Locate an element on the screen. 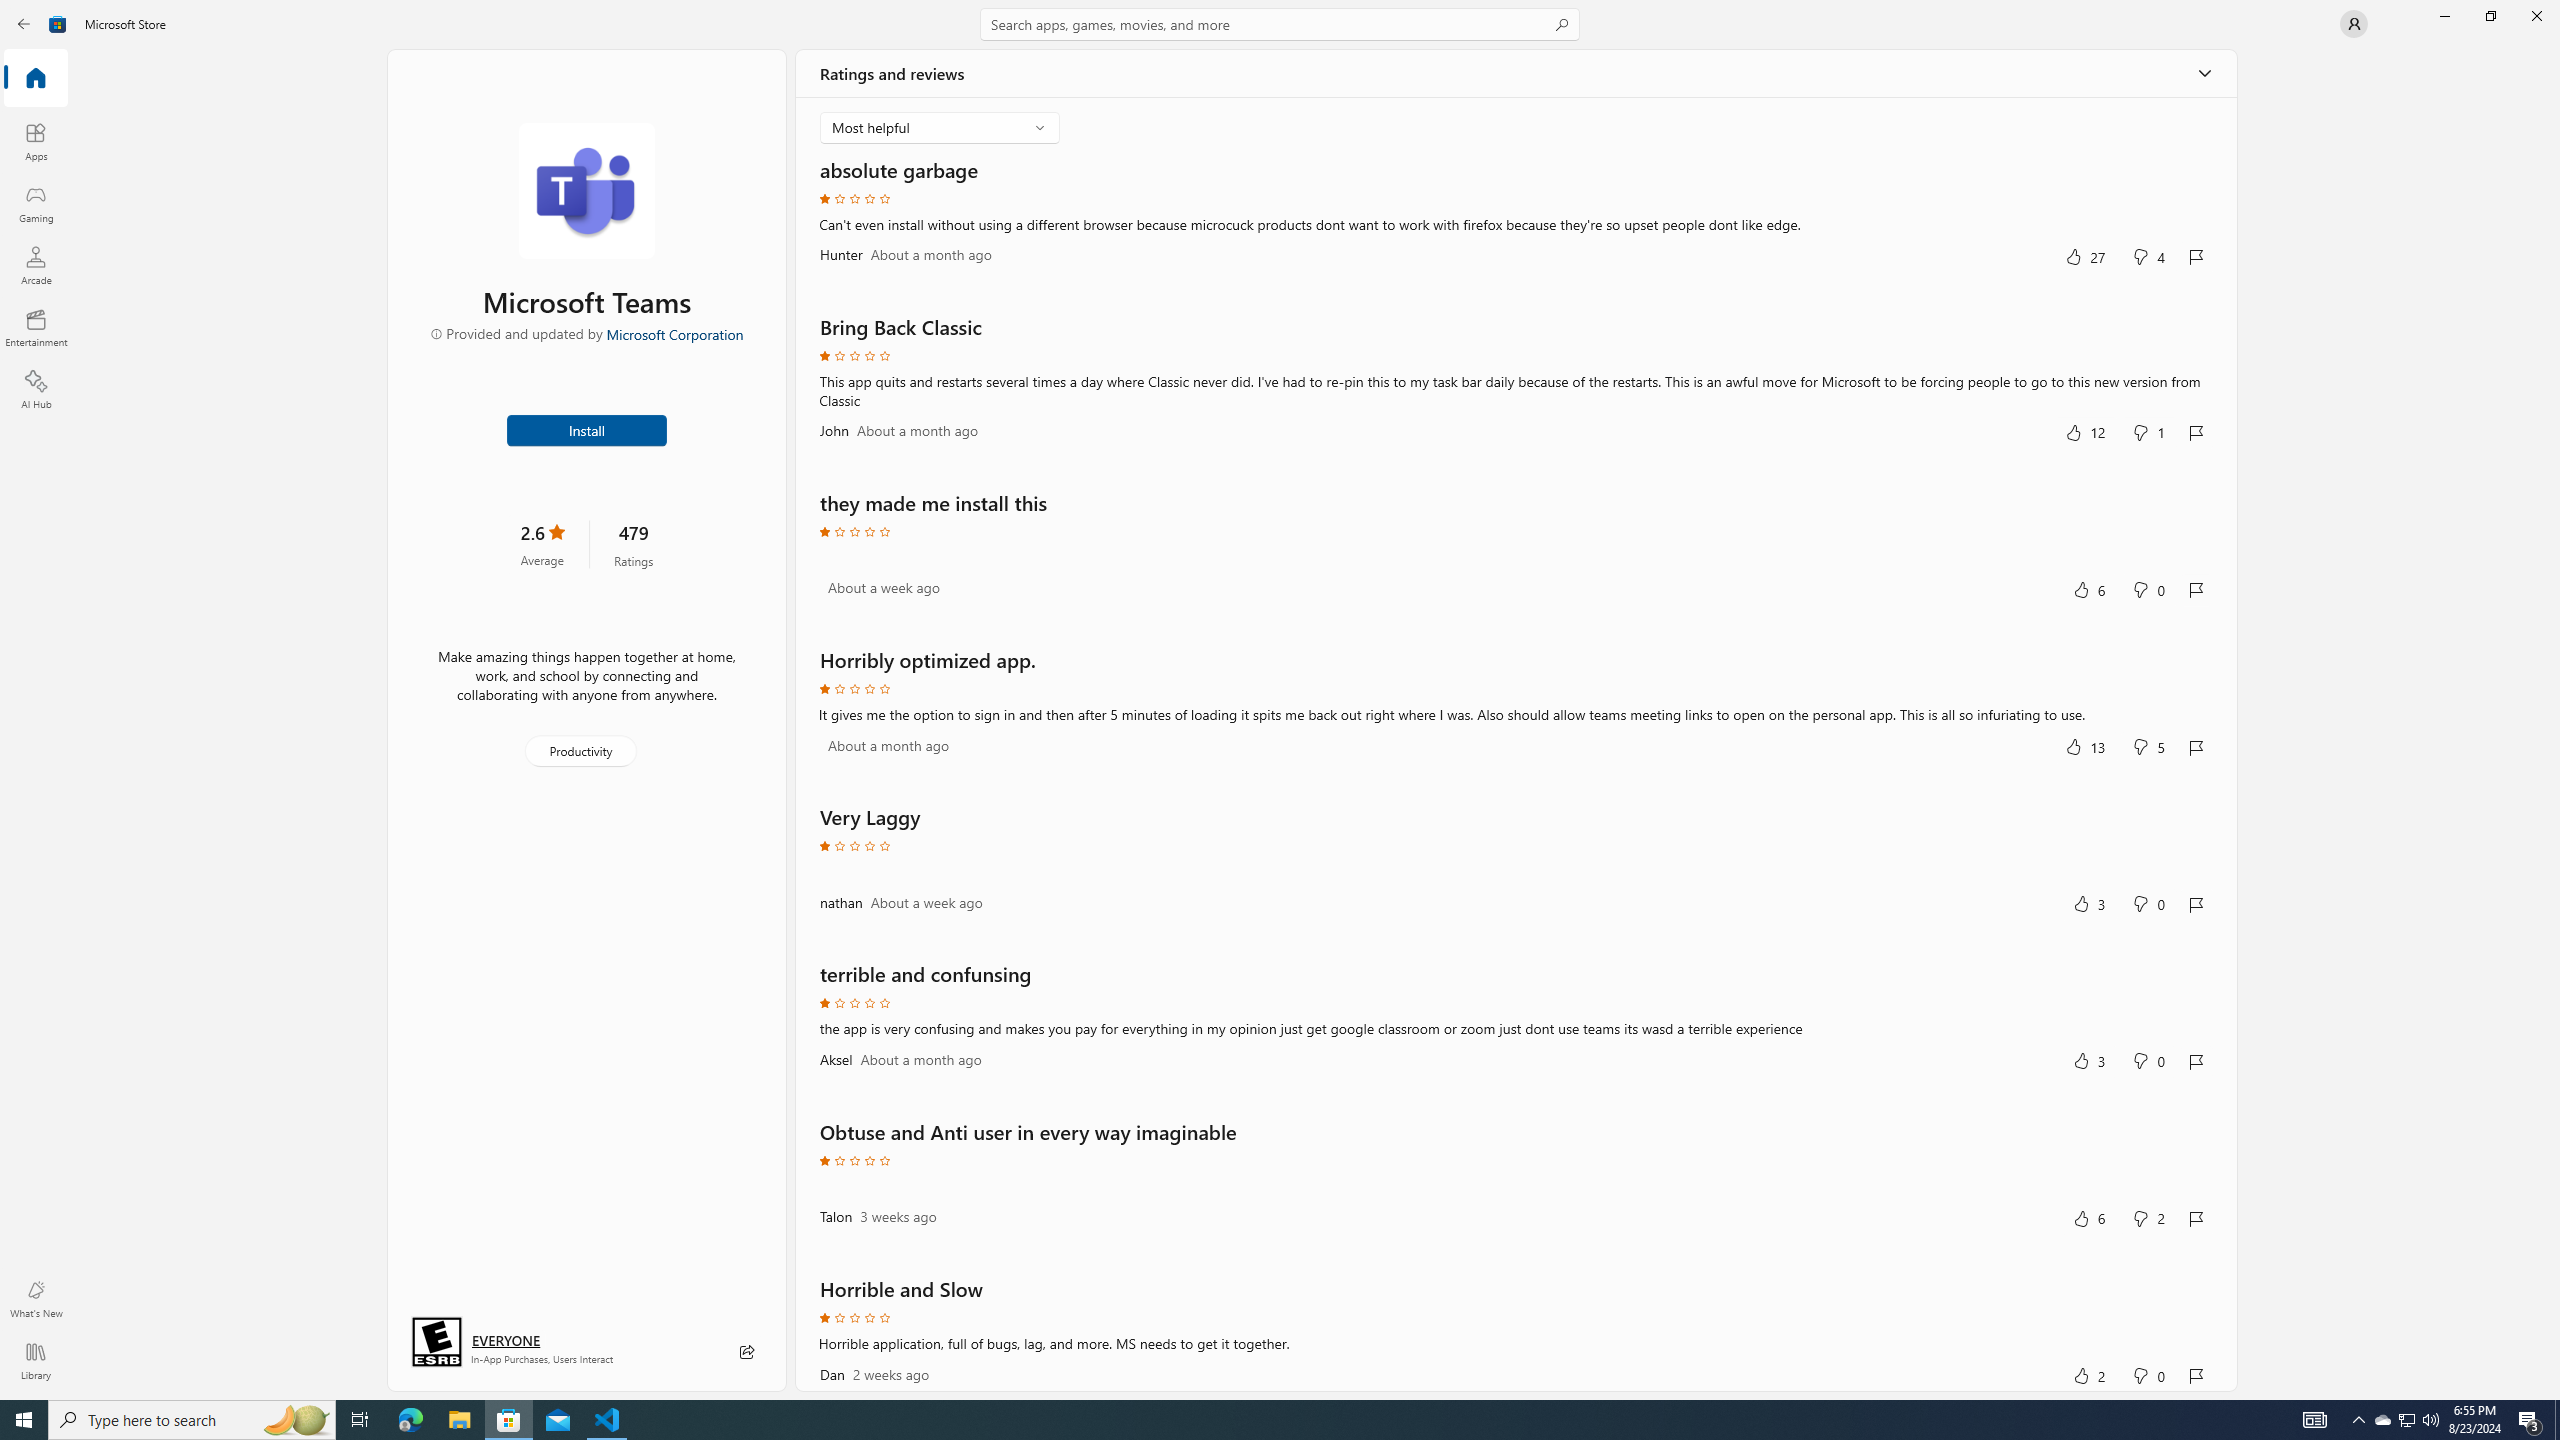  Yes, this was helpful. 2 votes. is located at coordinates (2088, 1374).